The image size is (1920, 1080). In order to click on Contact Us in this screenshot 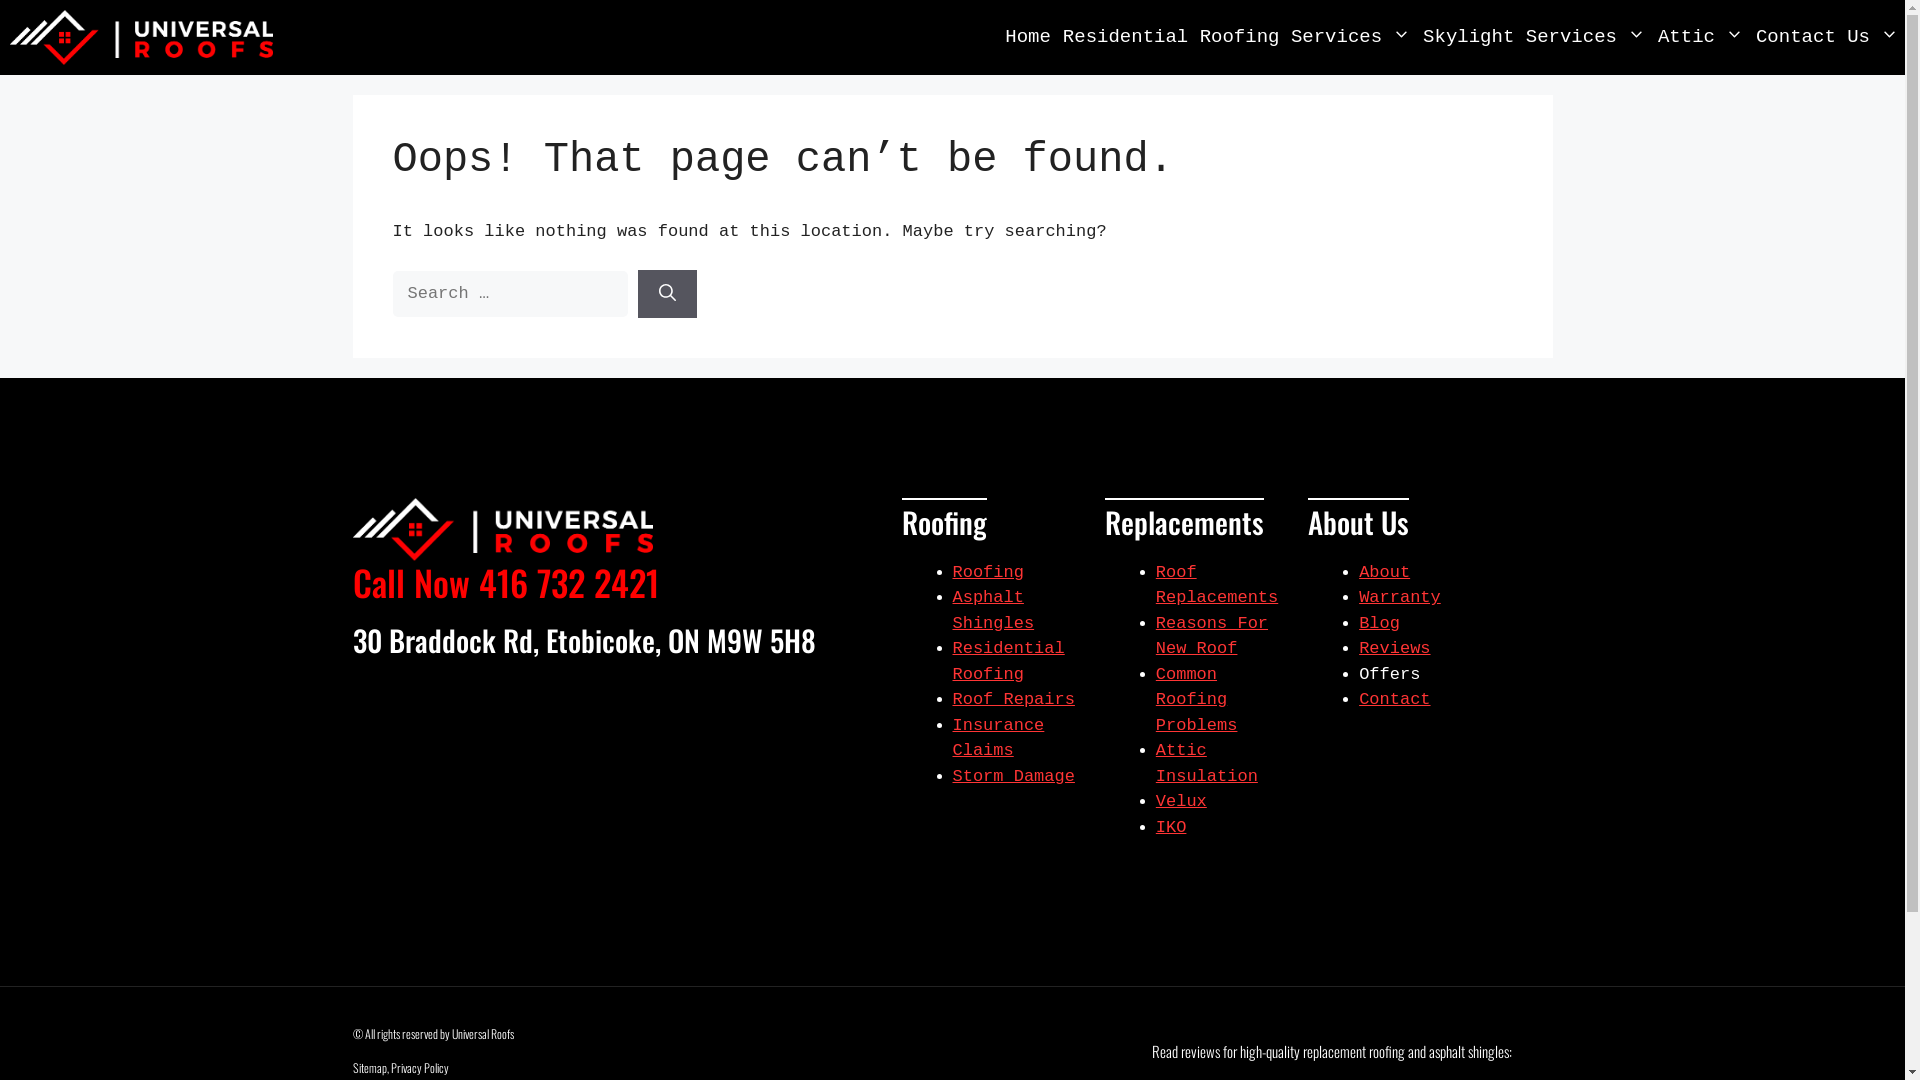, I will do `click(1828, 38)`.